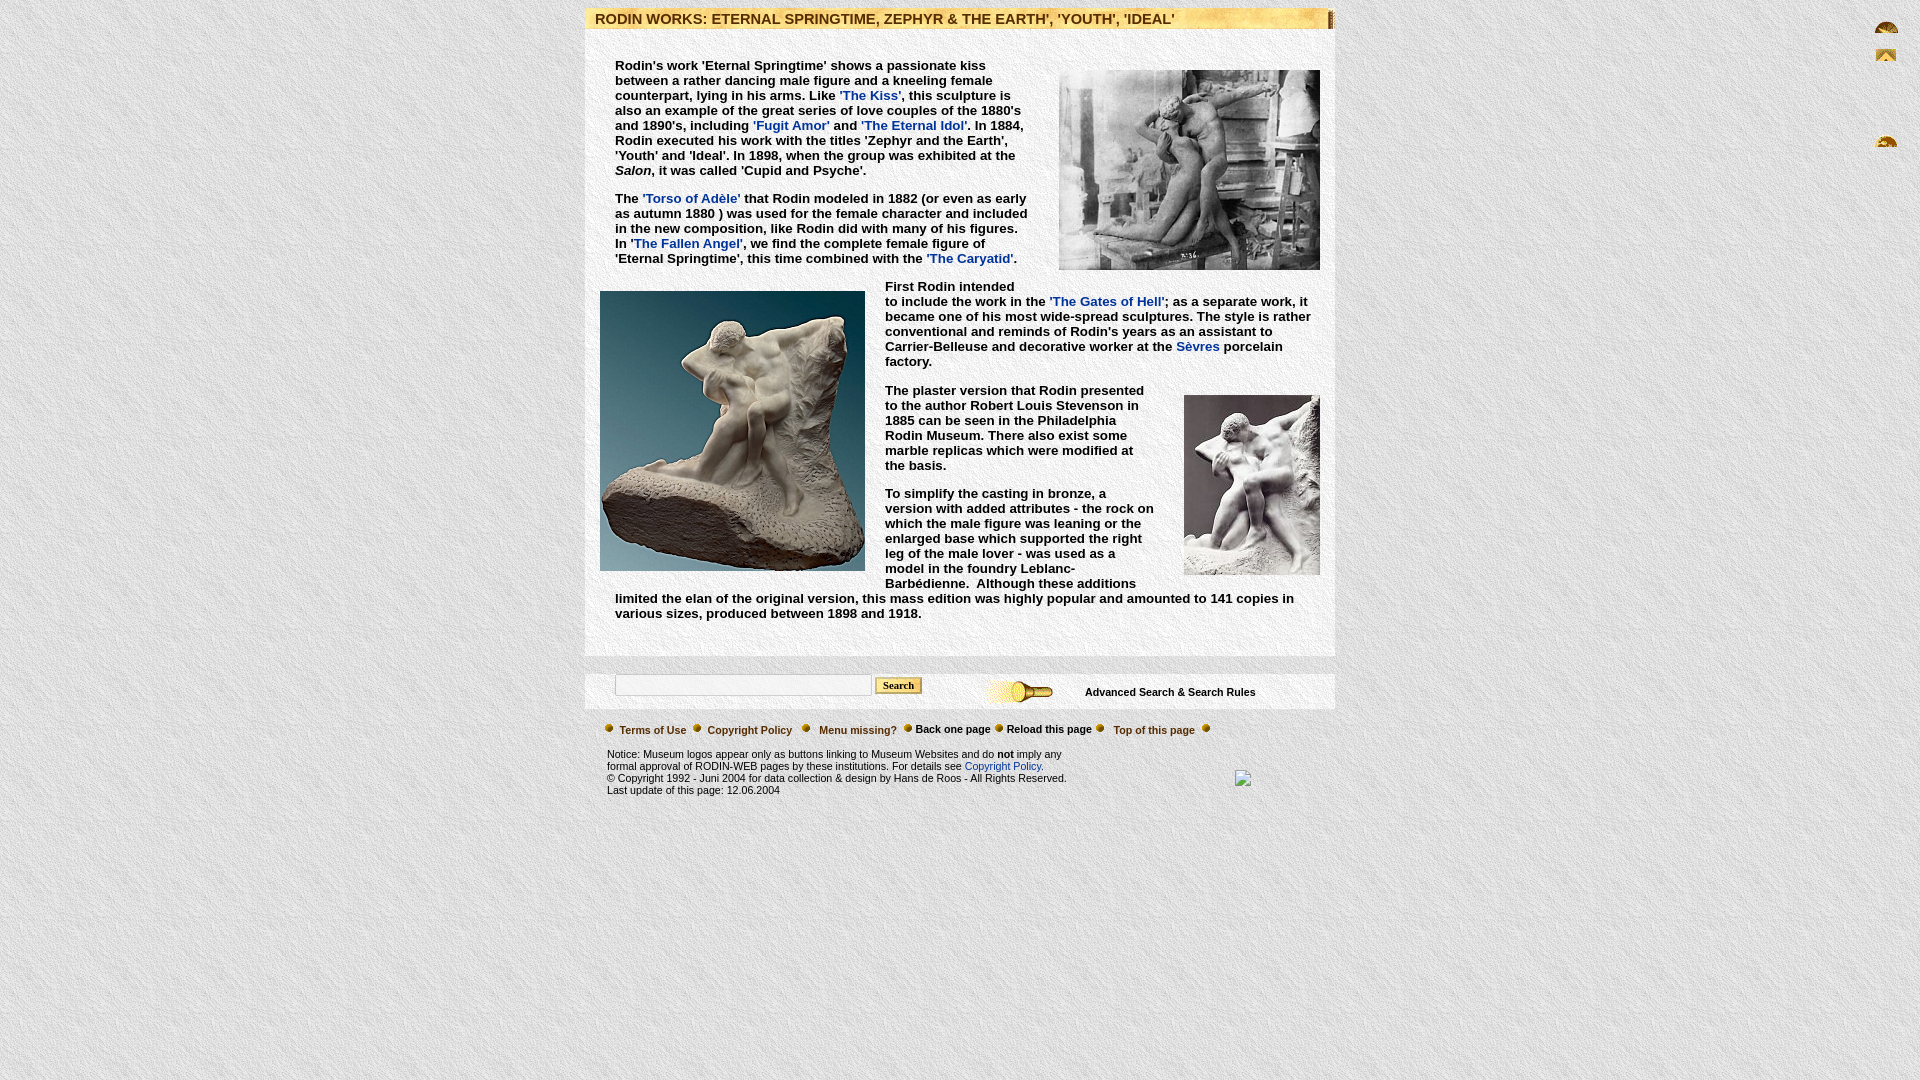  I want to click on Terms of Use, so click(652, 729).